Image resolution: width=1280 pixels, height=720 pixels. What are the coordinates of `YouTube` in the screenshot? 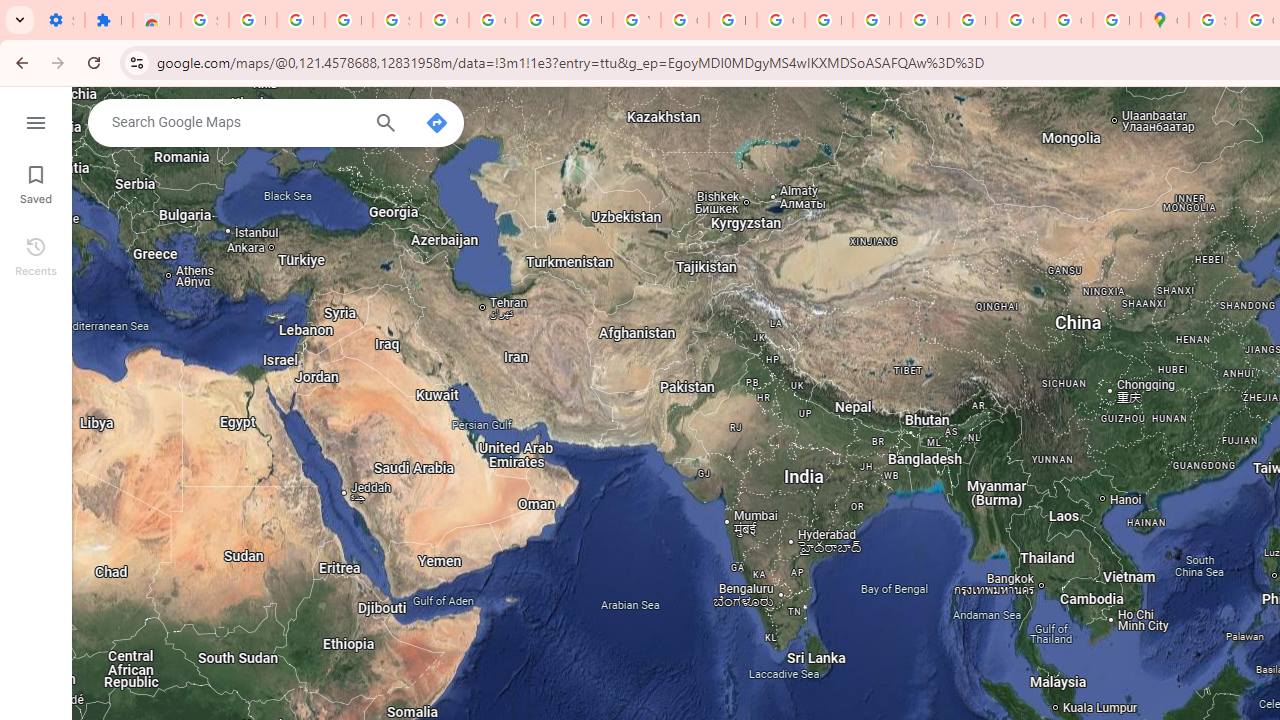 It's located at (636, 20).